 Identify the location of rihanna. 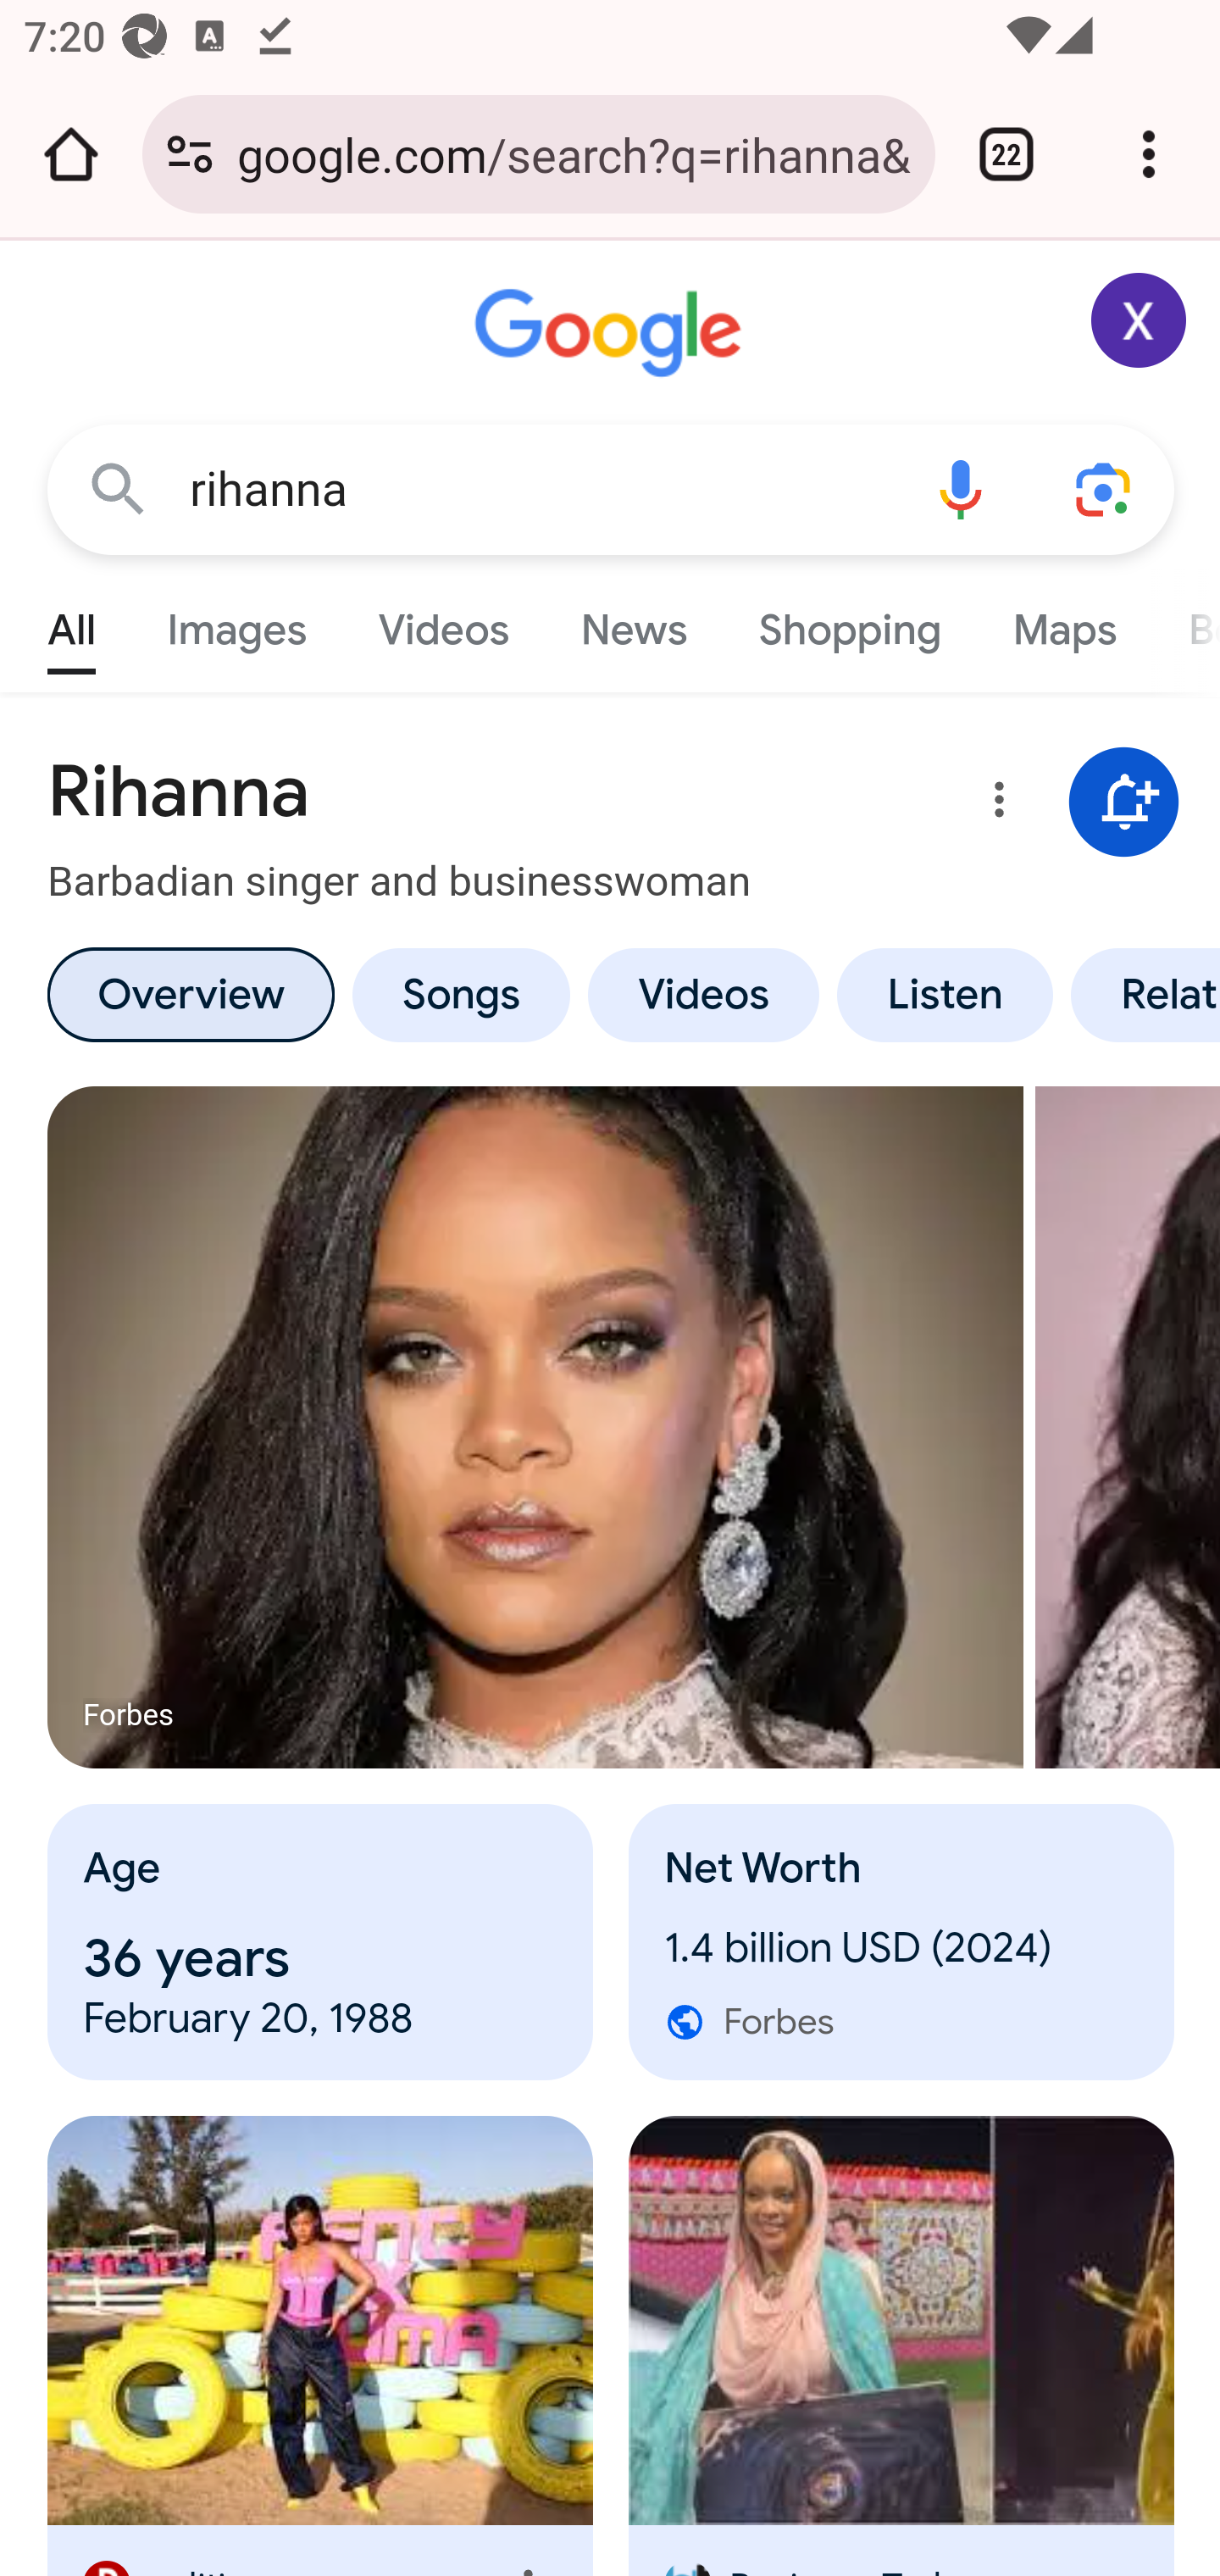
(539, 490).